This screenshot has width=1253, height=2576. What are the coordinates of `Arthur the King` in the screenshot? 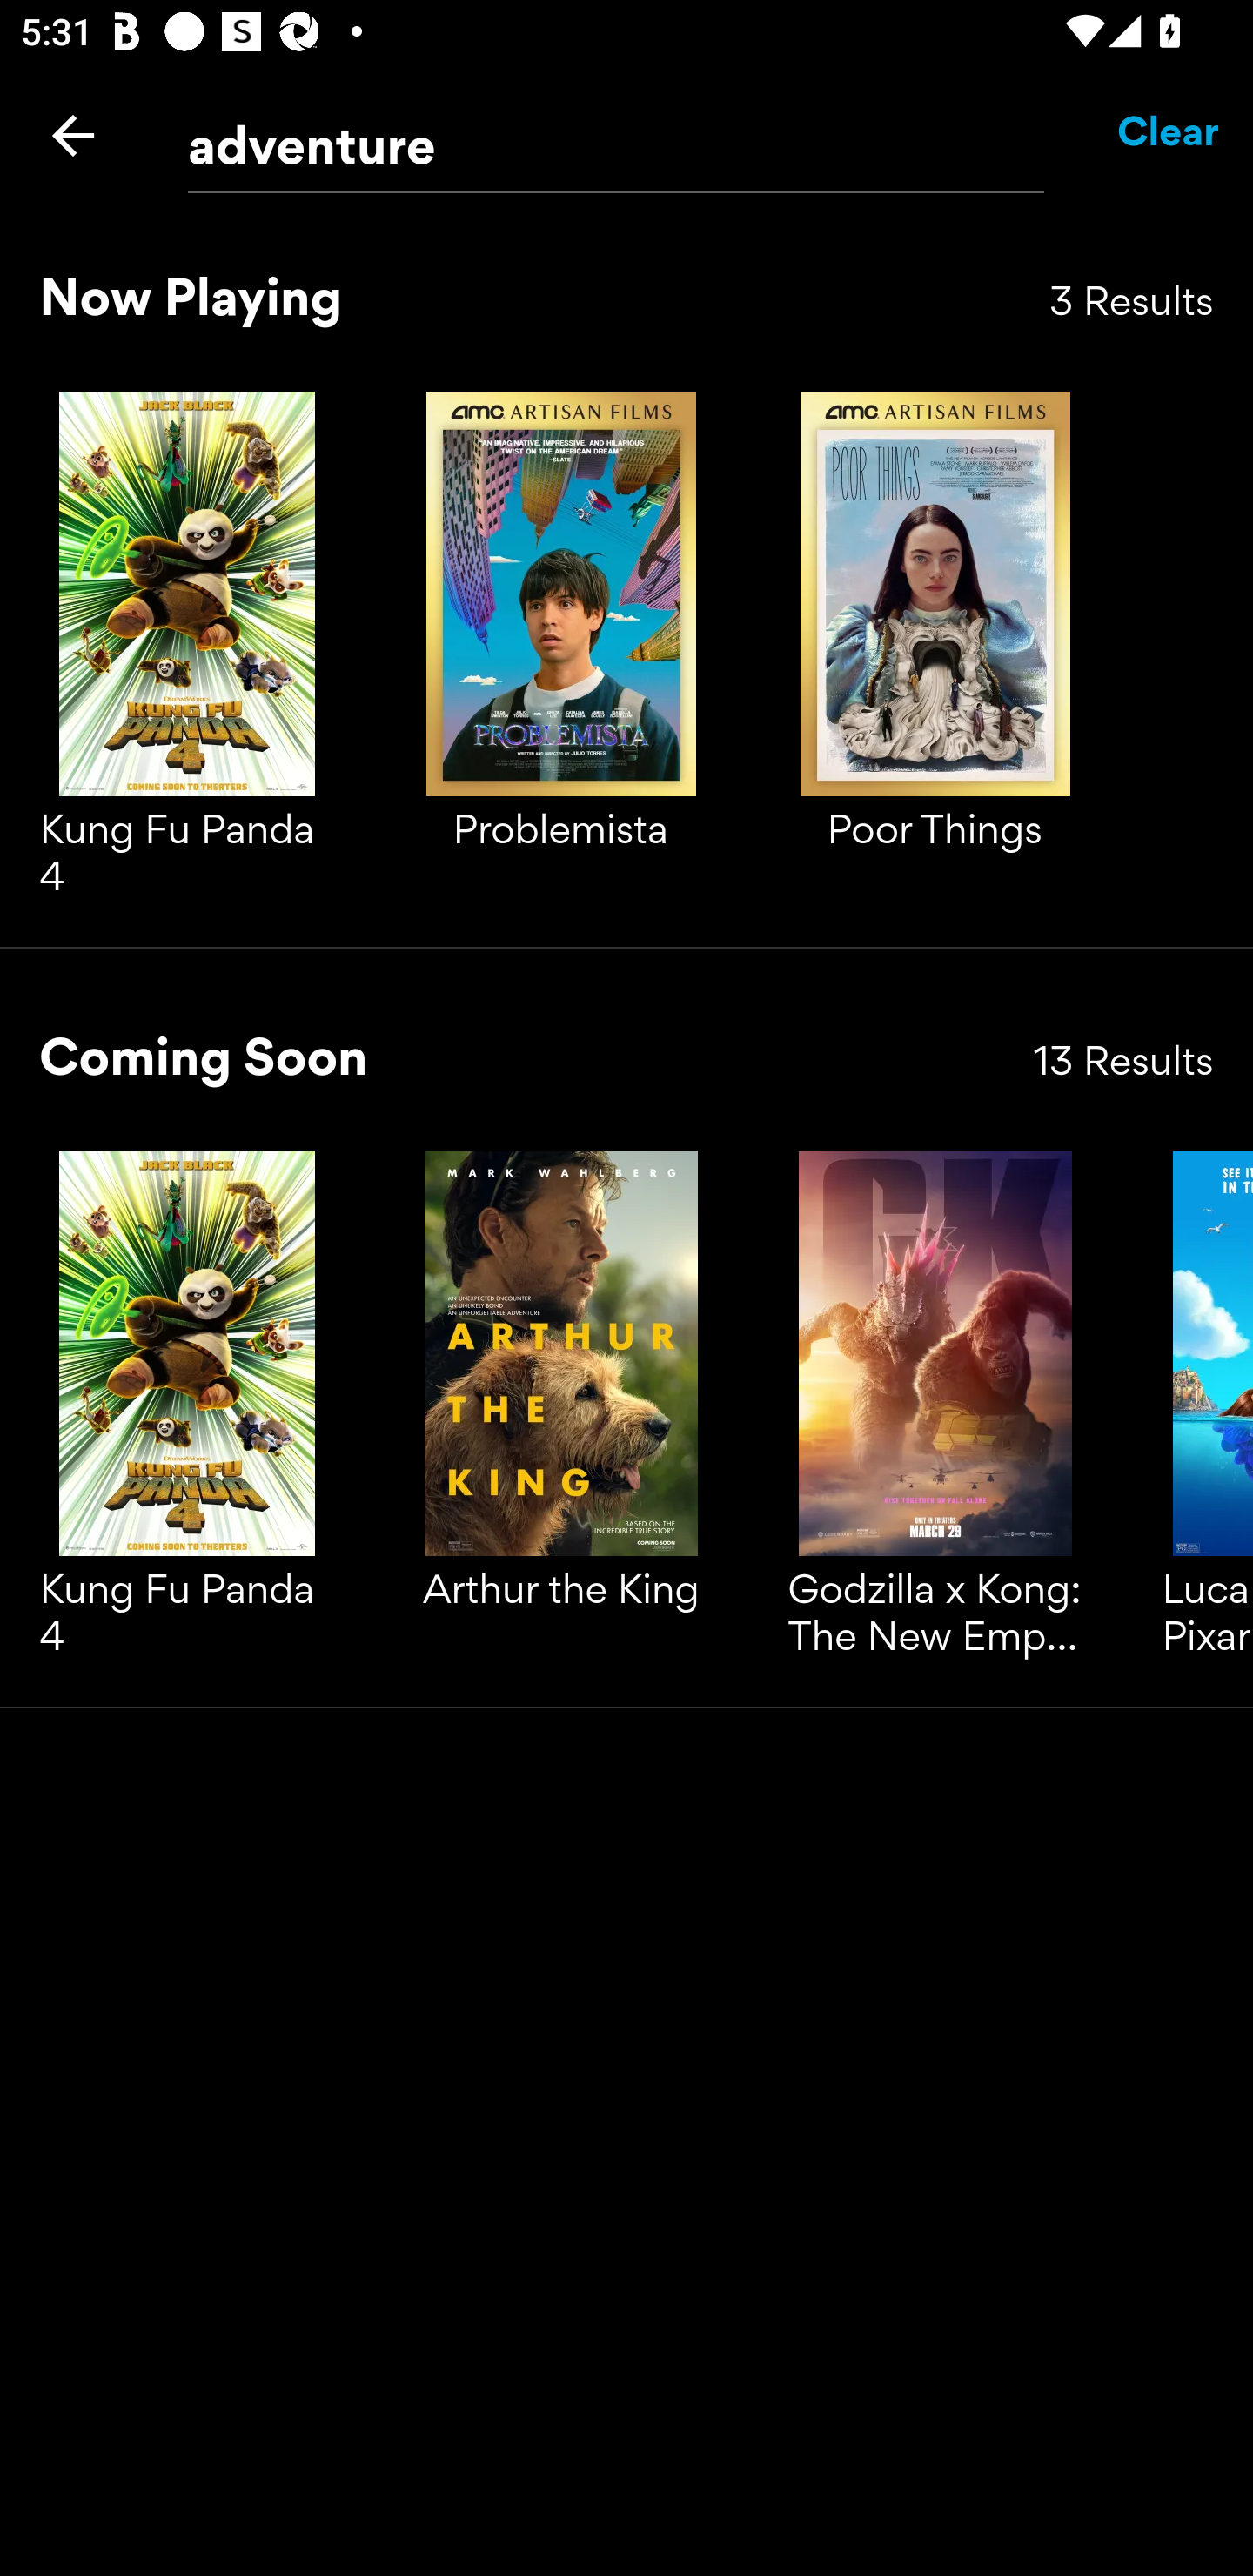 It's located at (560, 1412).